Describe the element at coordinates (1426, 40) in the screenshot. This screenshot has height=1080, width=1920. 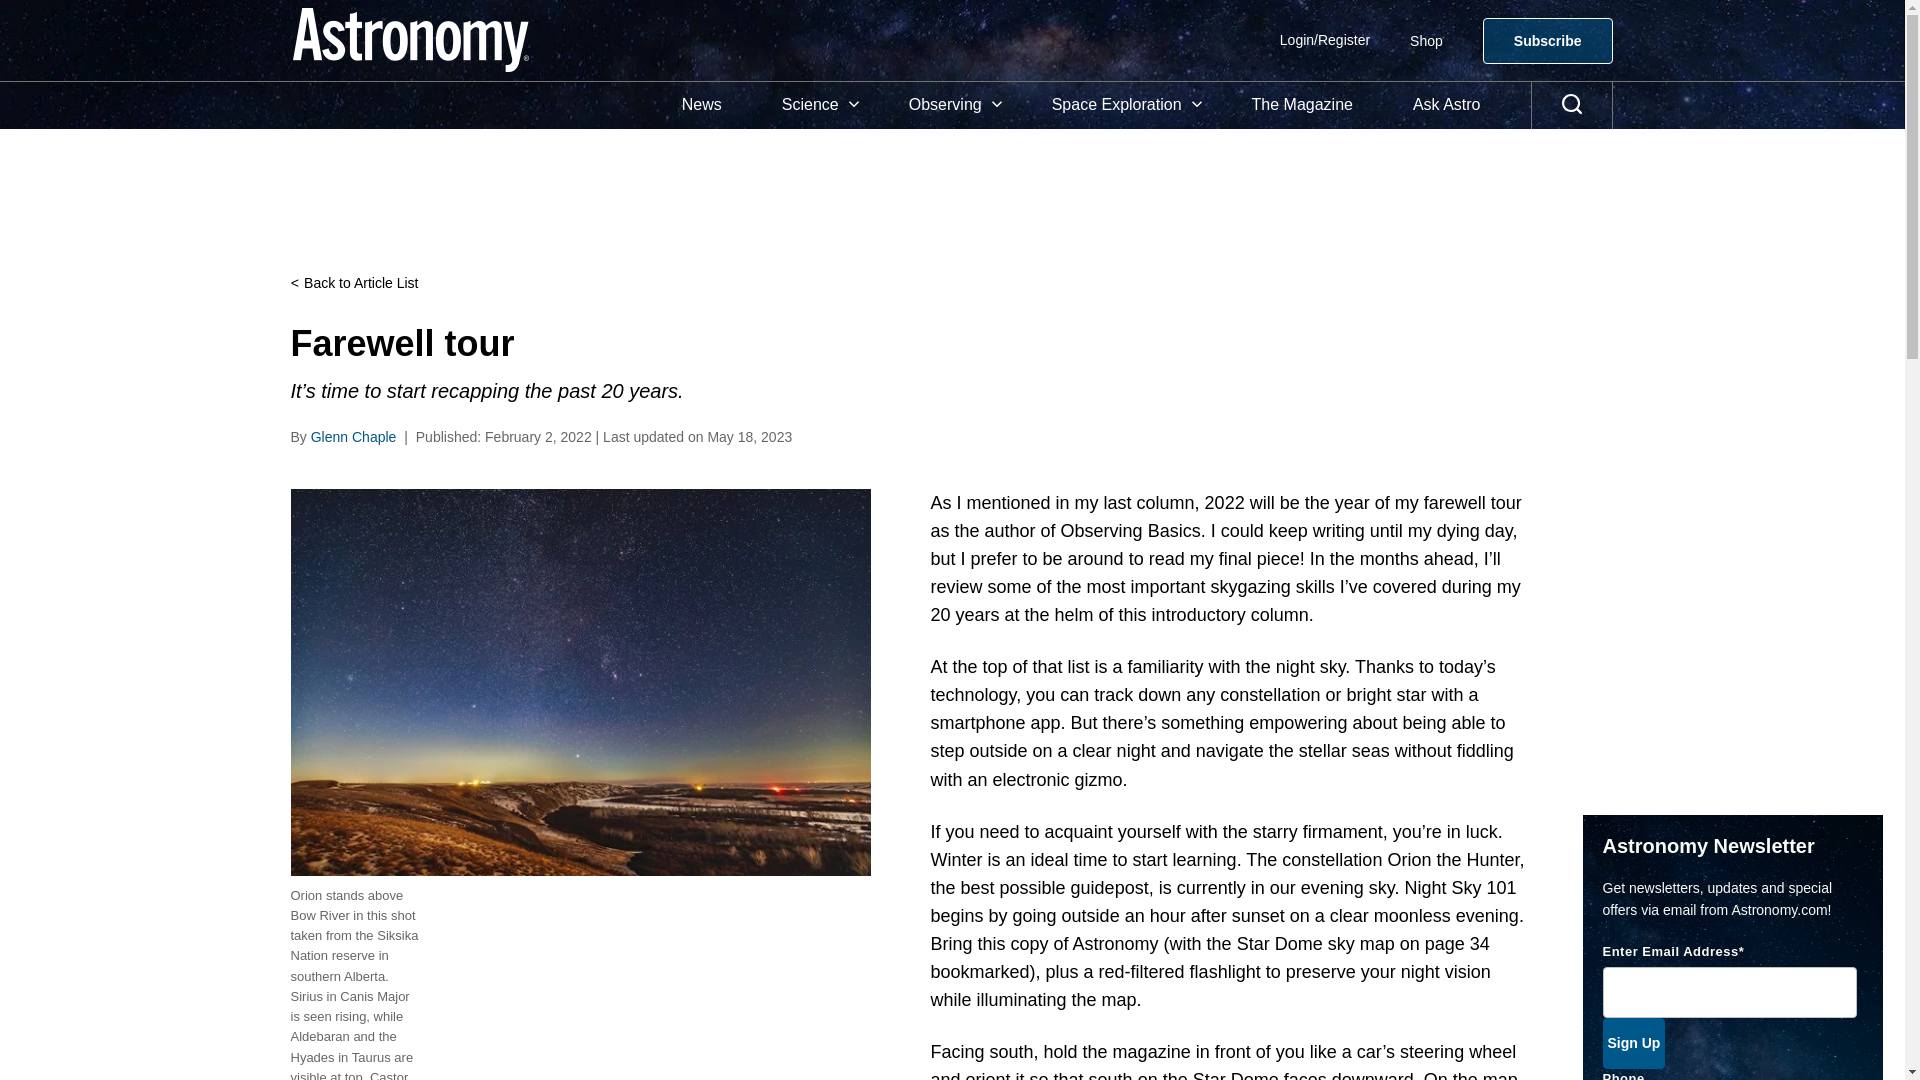
I see `Shop` at that location.